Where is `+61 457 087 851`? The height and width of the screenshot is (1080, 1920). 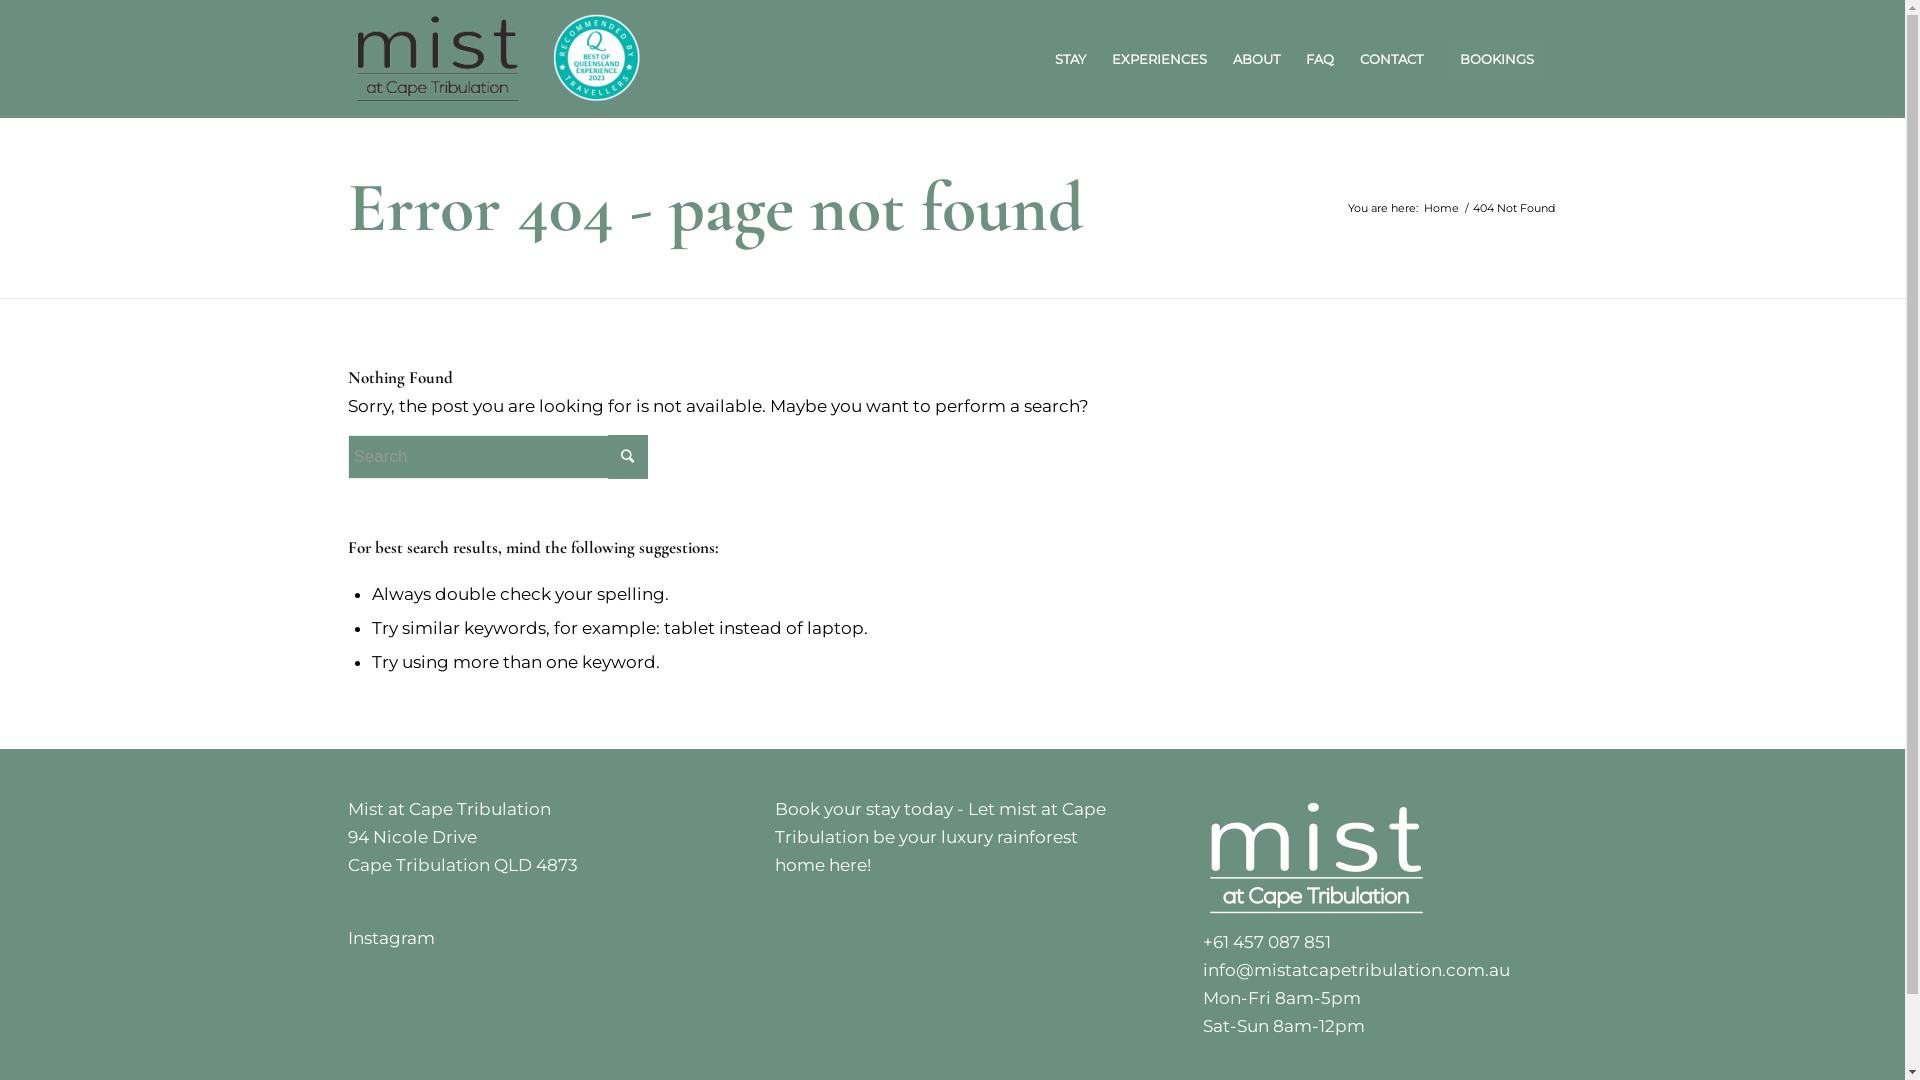
+61 457 087 851 is located at coordinates (1267, 942).